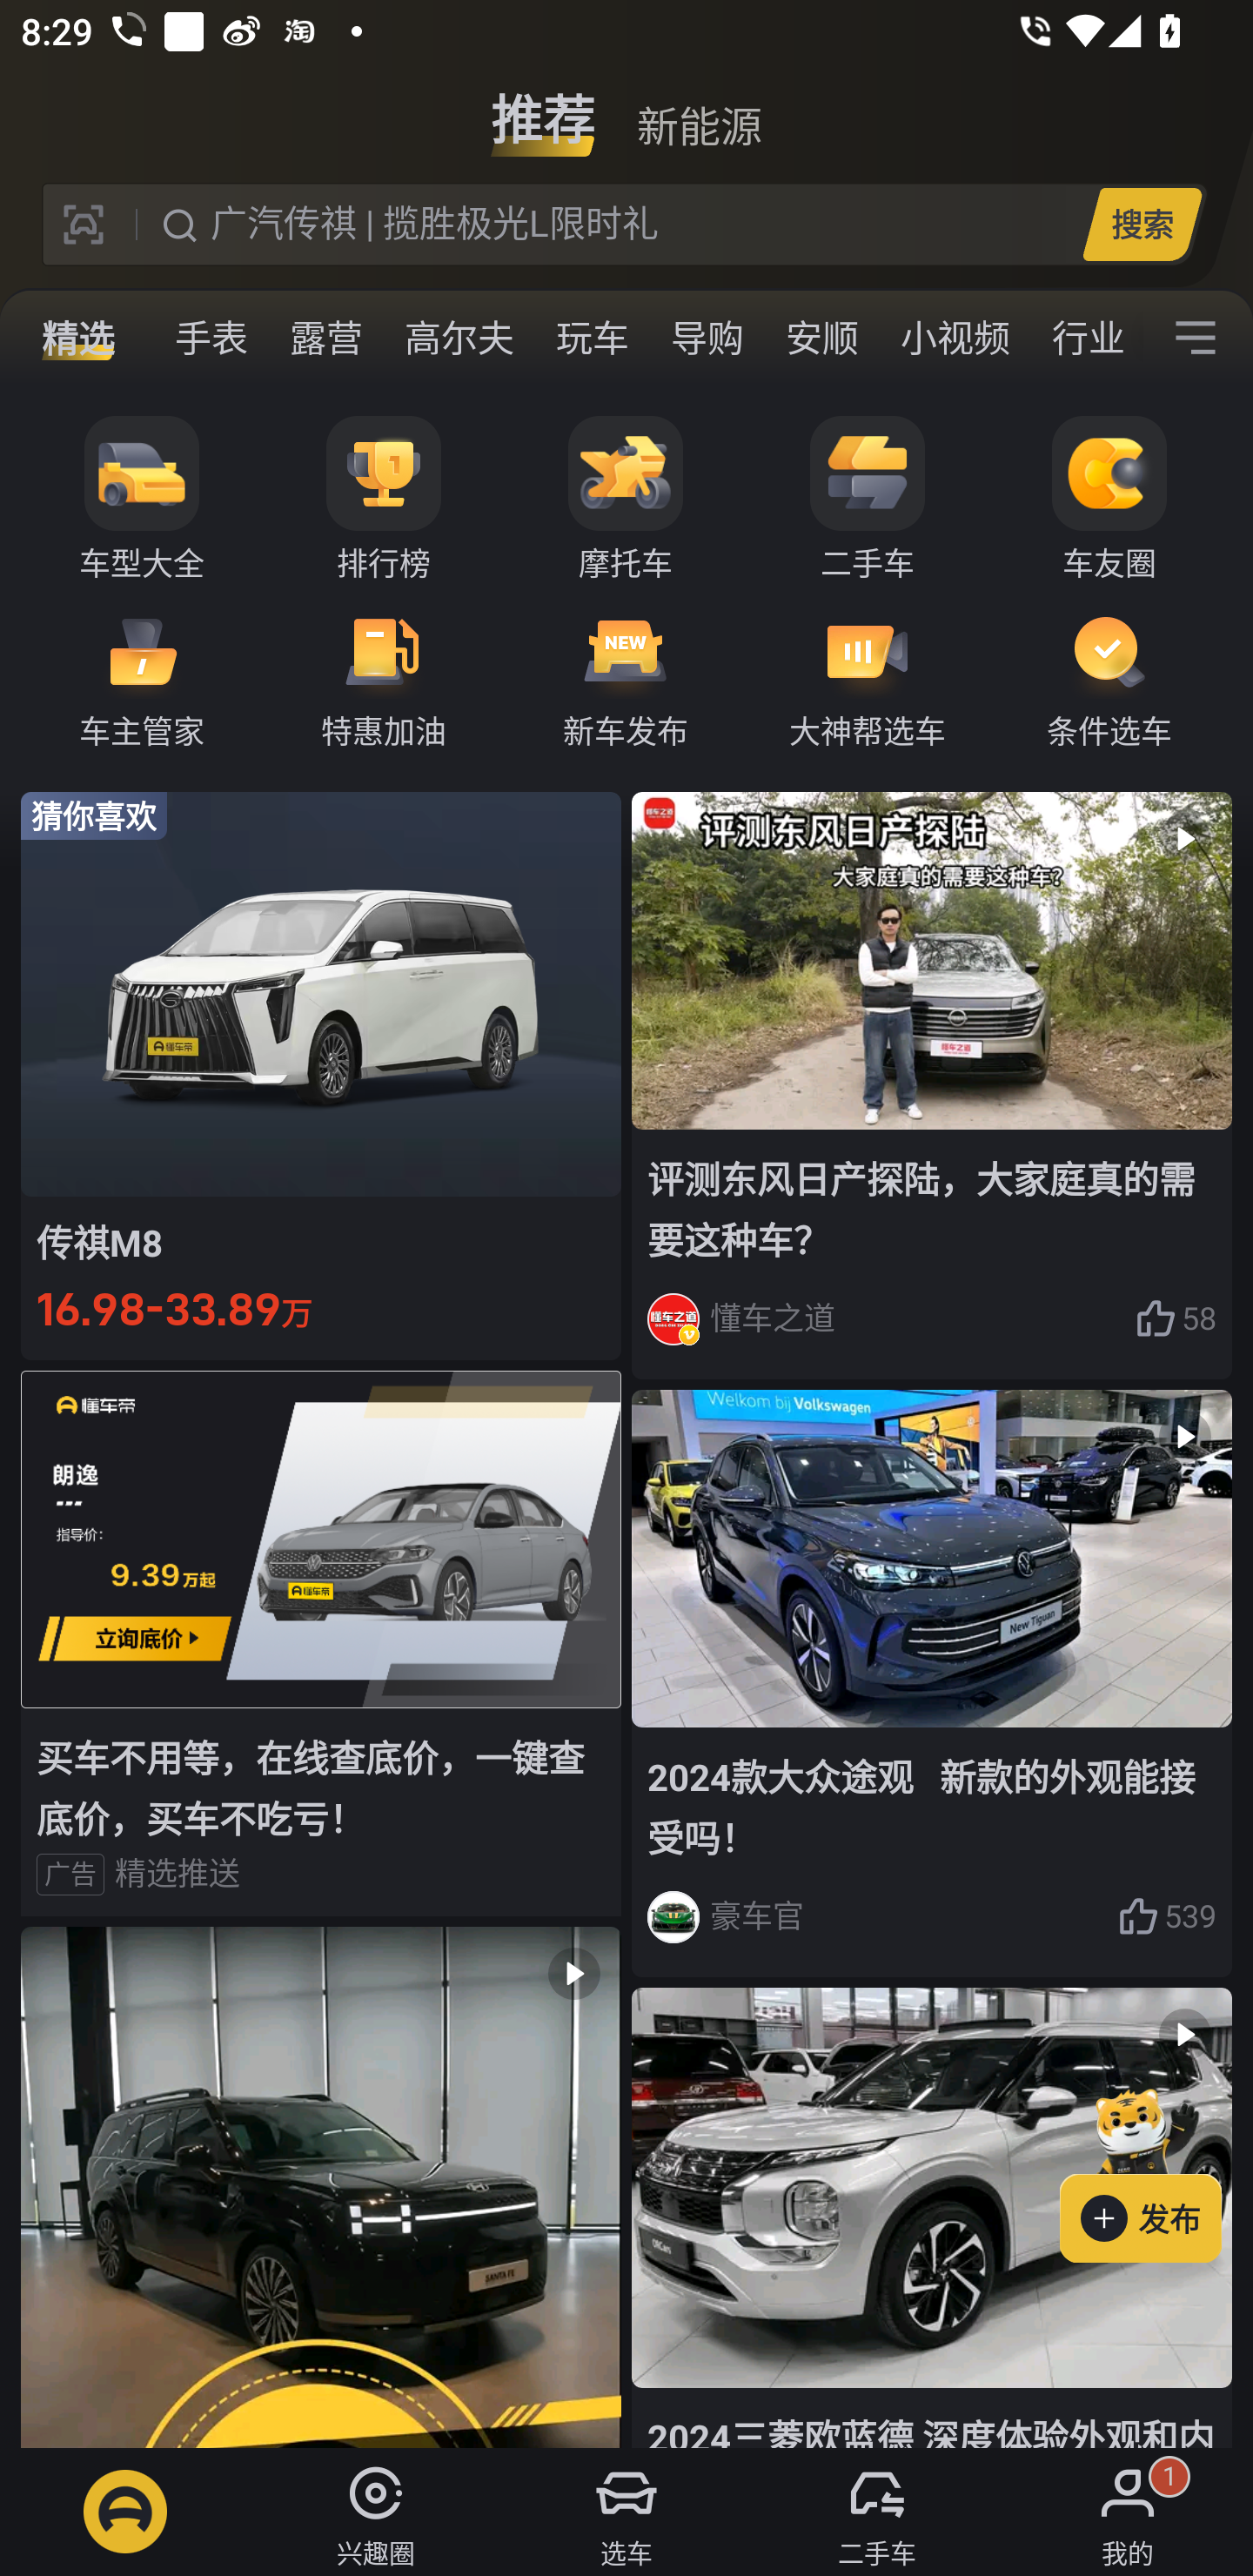 The image size is (1253, 2576). I want to click on 发布, so click(1156, 2170).